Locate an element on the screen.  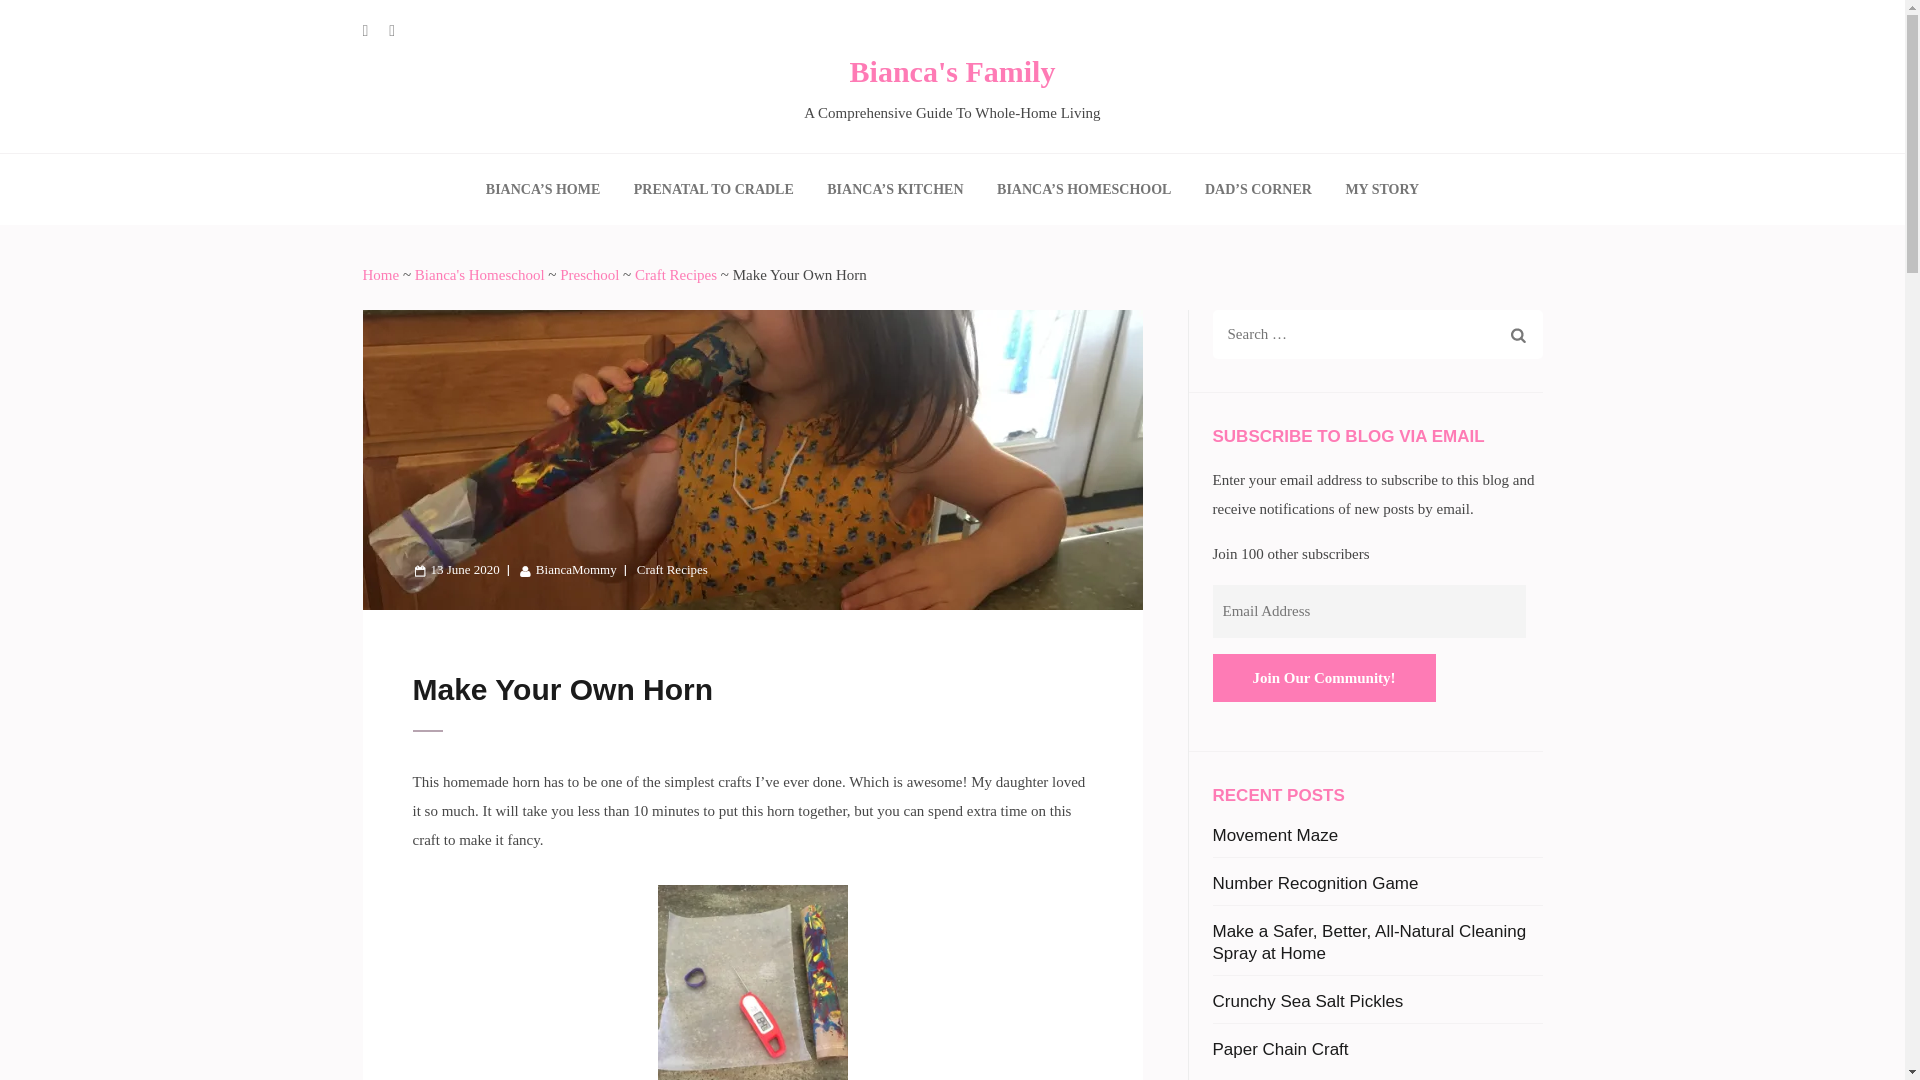
BiancaMommy is located at coordinates (568, 568).